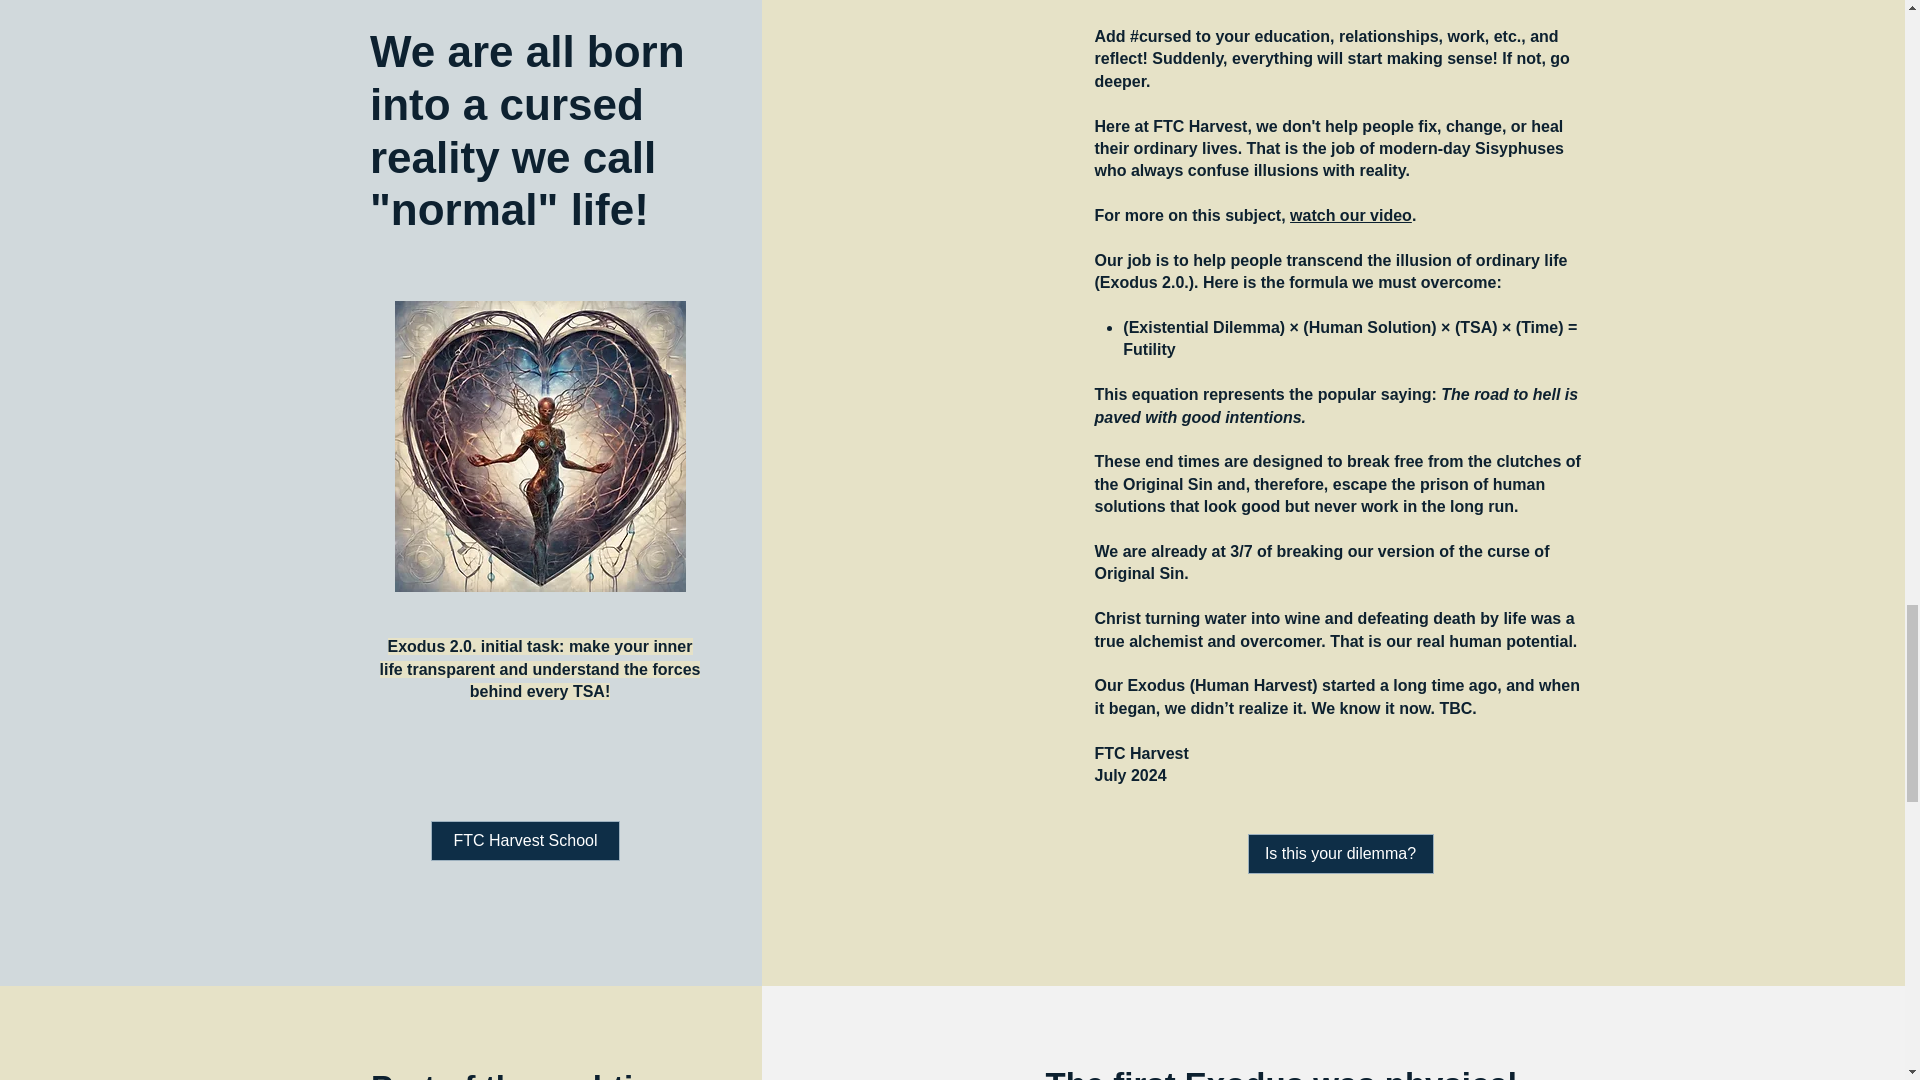  Describe the element at coordinates (525, 840) in the screenshot. I see `FTC Harvest School` at that location.